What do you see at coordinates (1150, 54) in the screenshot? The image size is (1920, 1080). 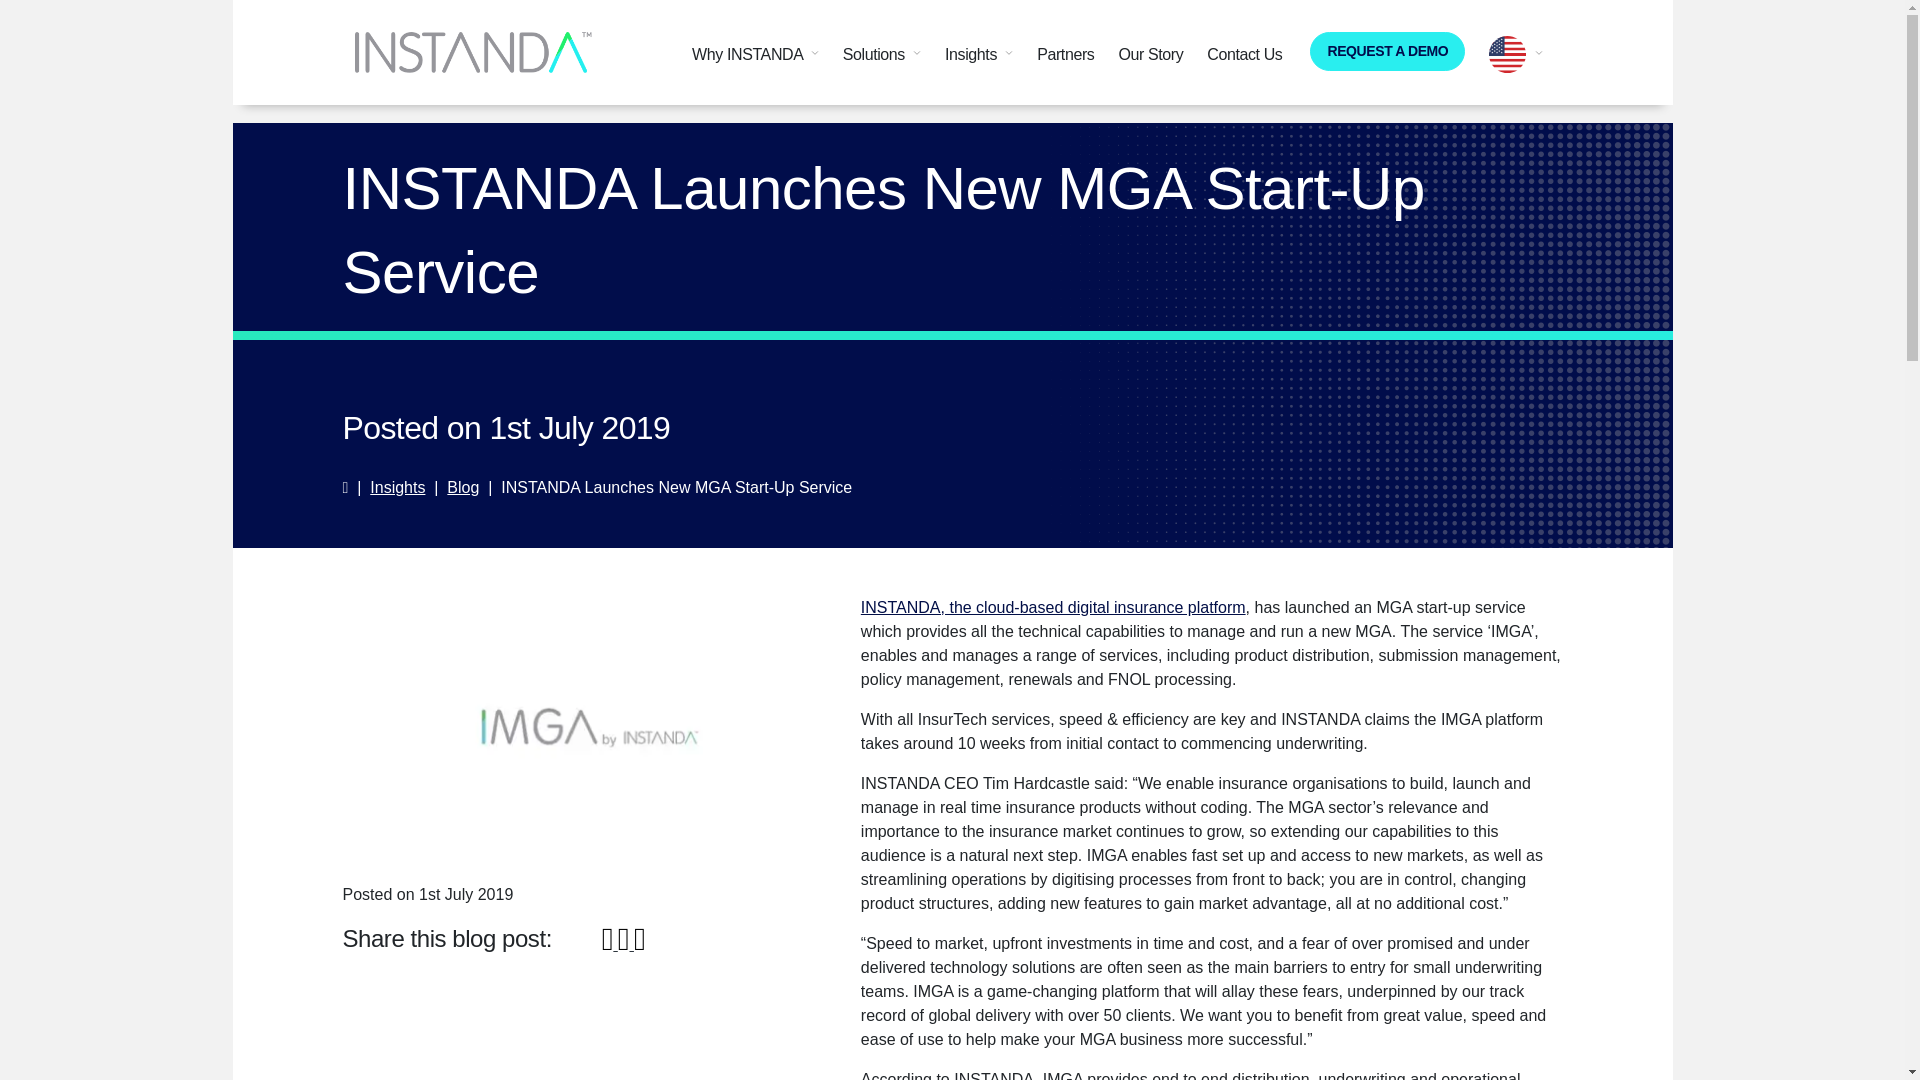 I see `Our Story` at bounding box center [1150, 54].